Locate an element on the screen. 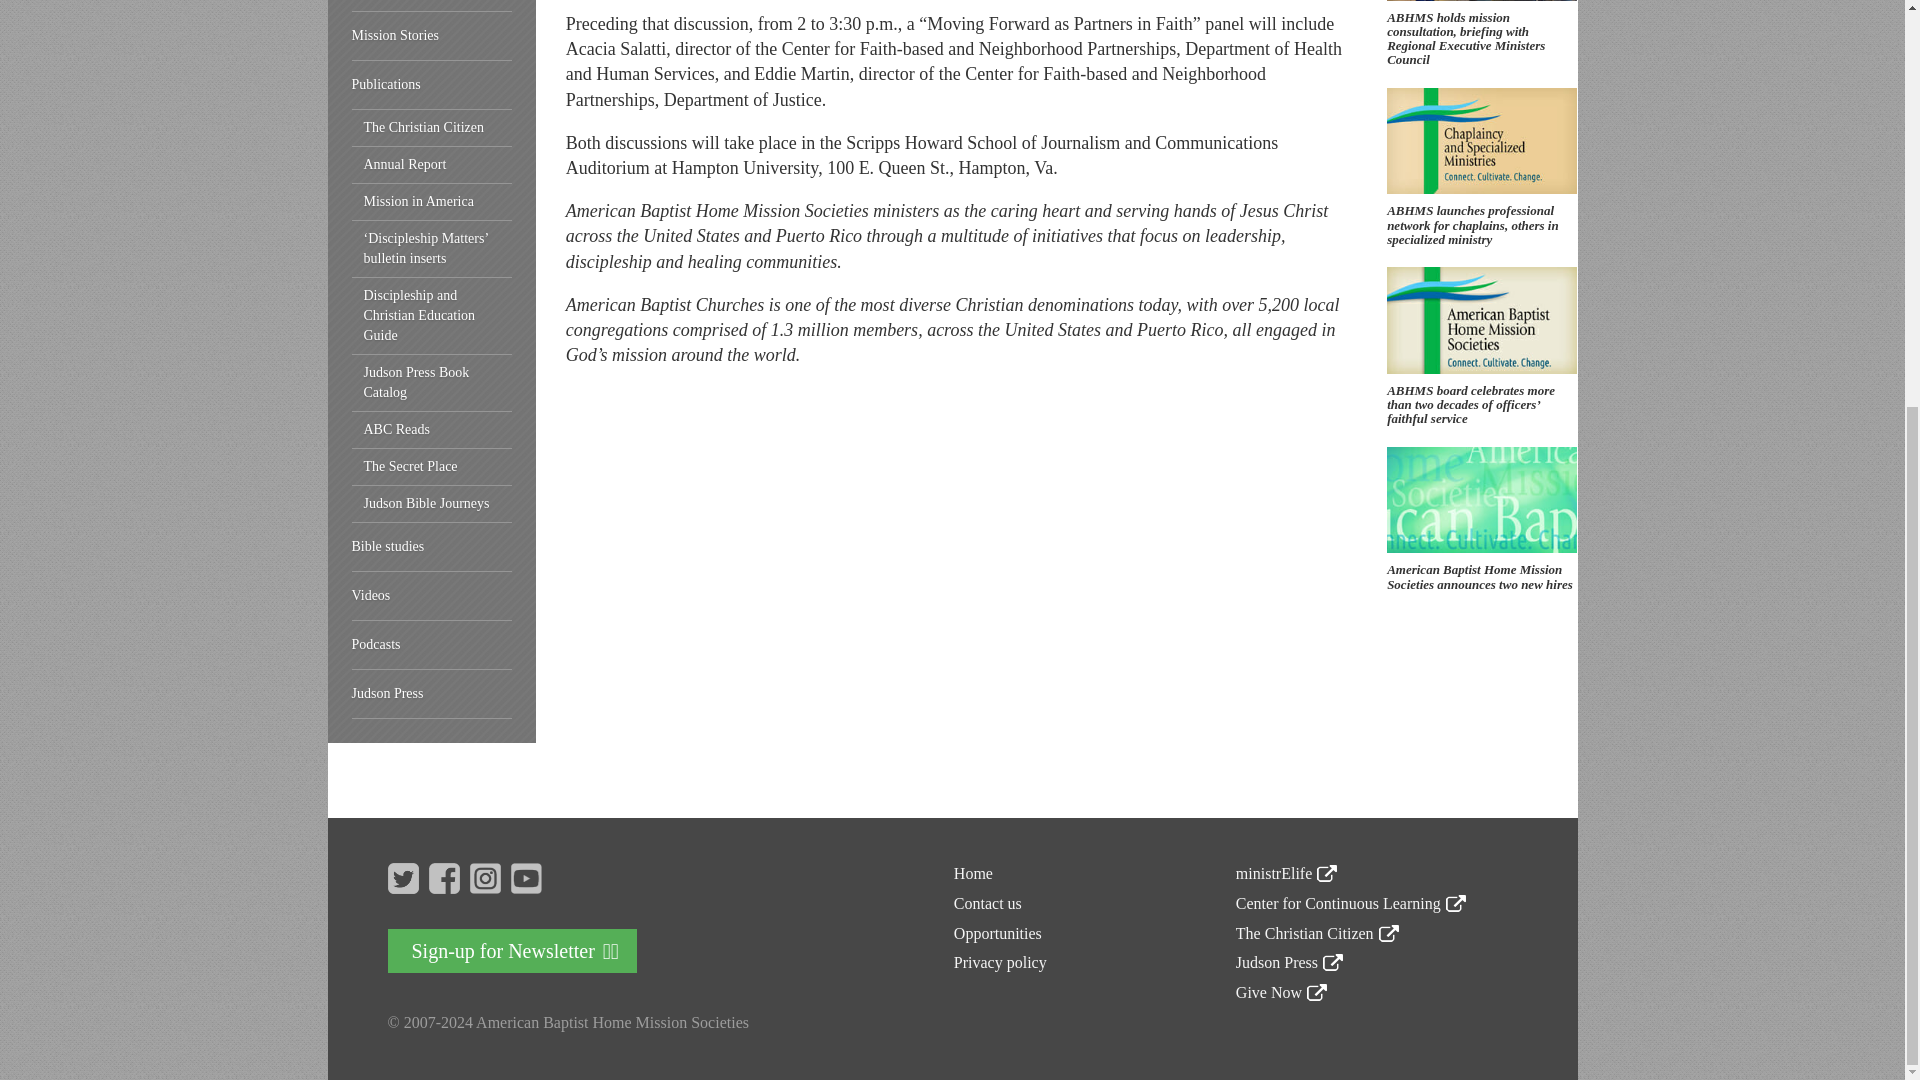  Newsroom is located at coordinates (432, 6).